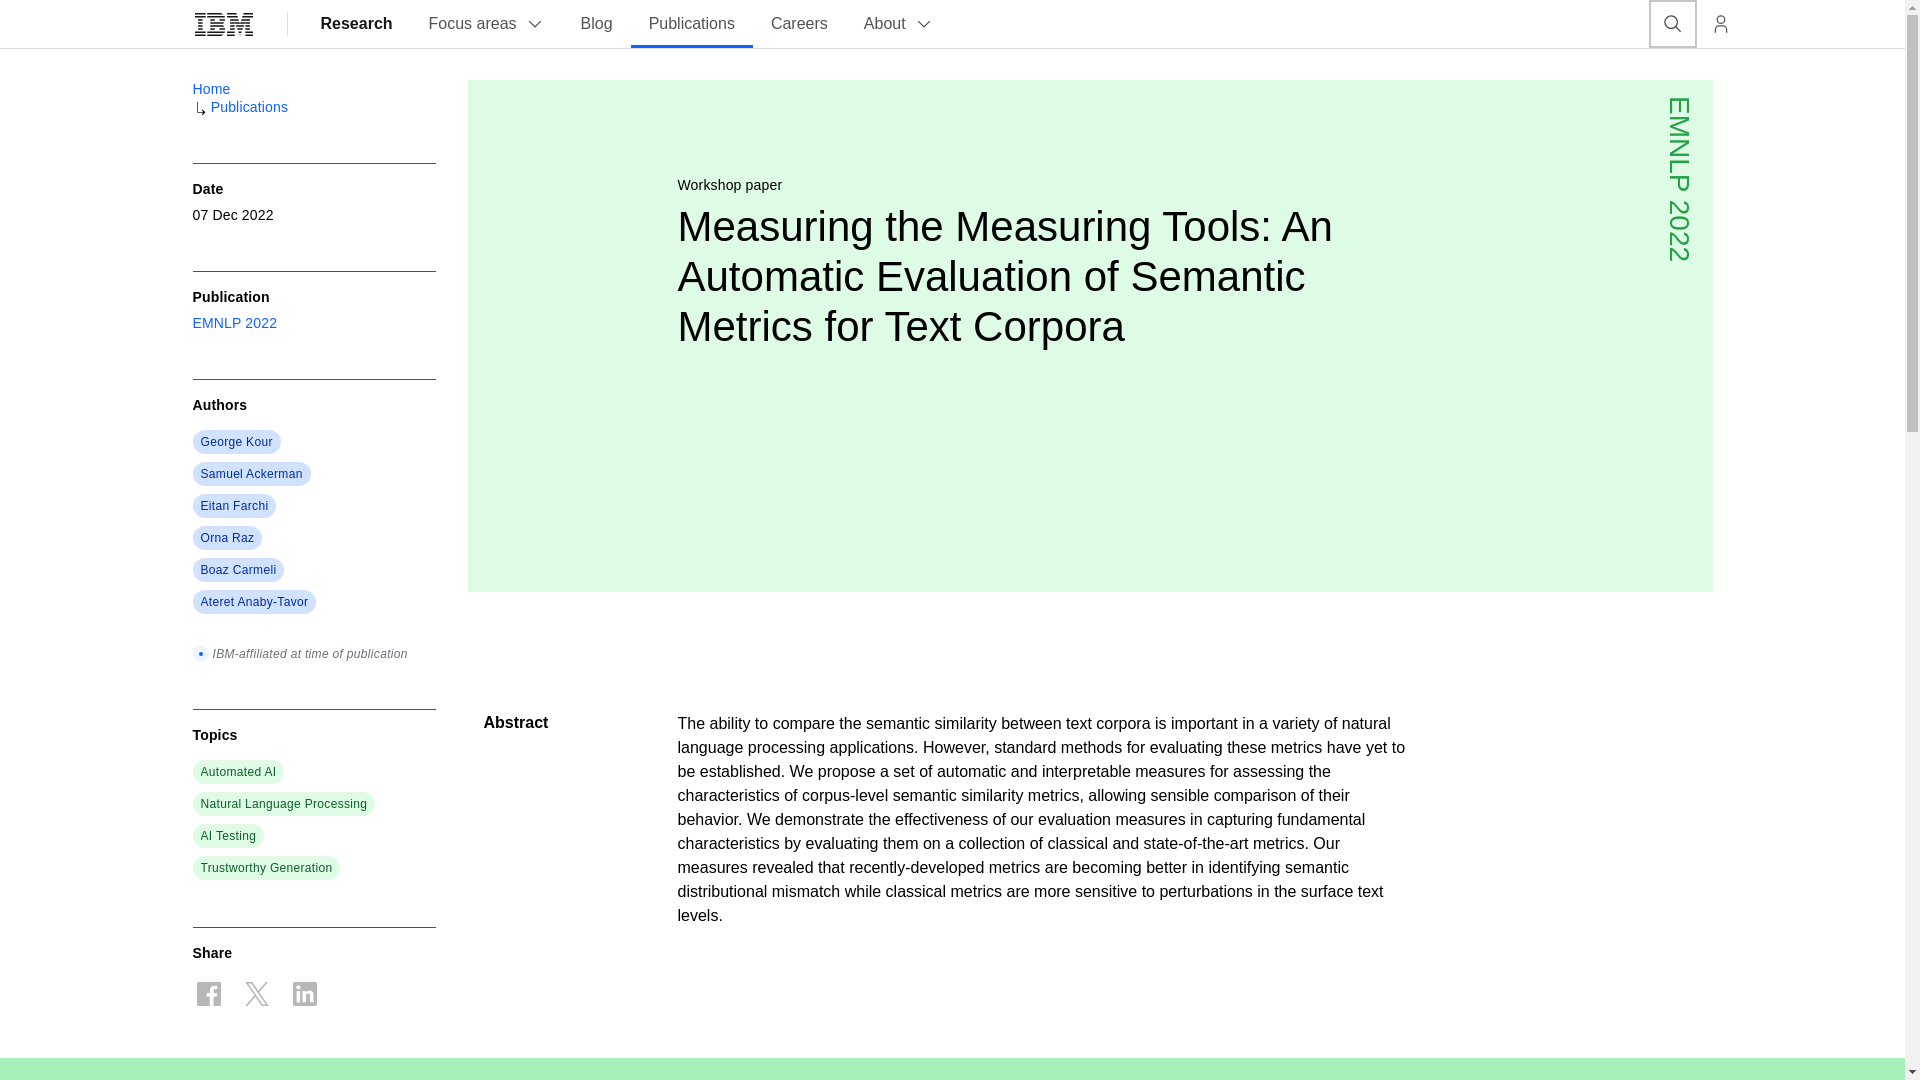 The width and height of the screenshot is (1920, 1080). What do you see at coordinates (236, 442) in the screenshot?
I see `George Kour` at bounding box center [236, 442].